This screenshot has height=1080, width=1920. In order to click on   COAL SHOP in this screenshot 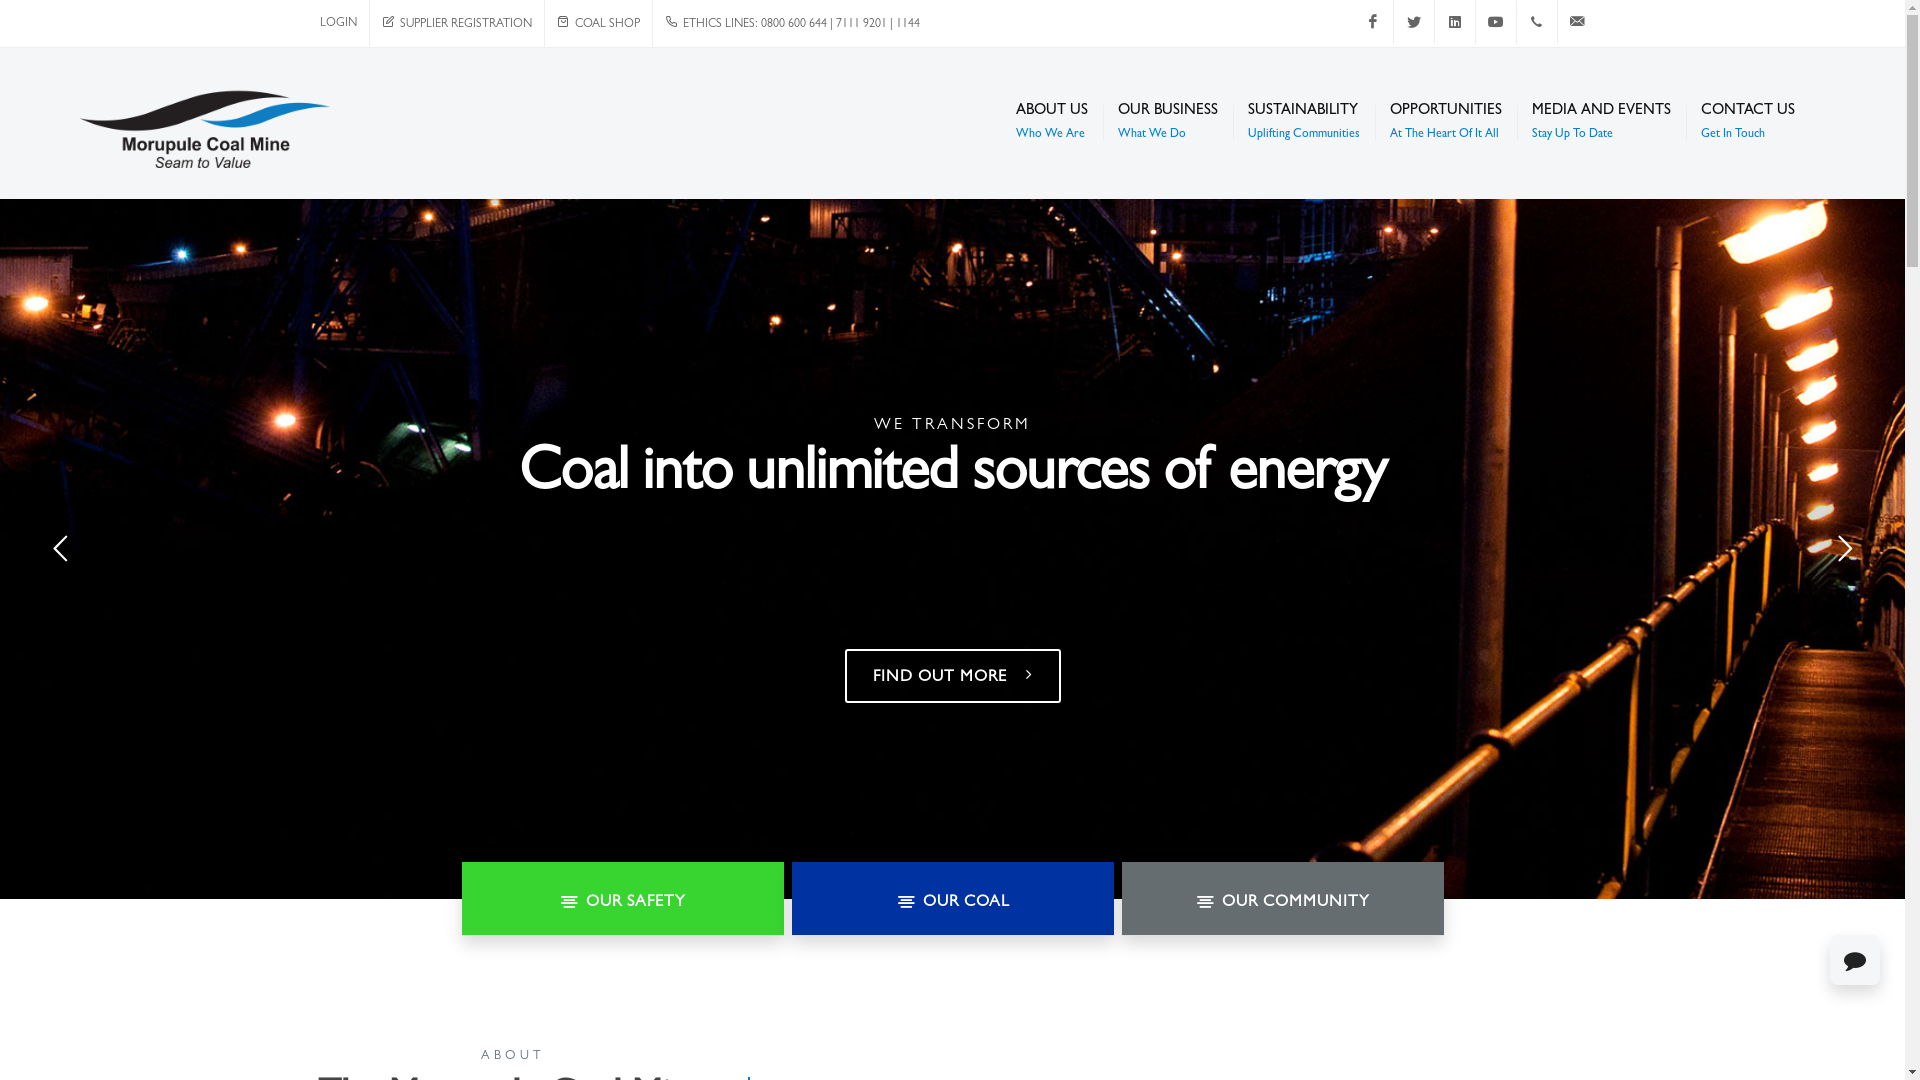, I will do `click(598, 24)`.